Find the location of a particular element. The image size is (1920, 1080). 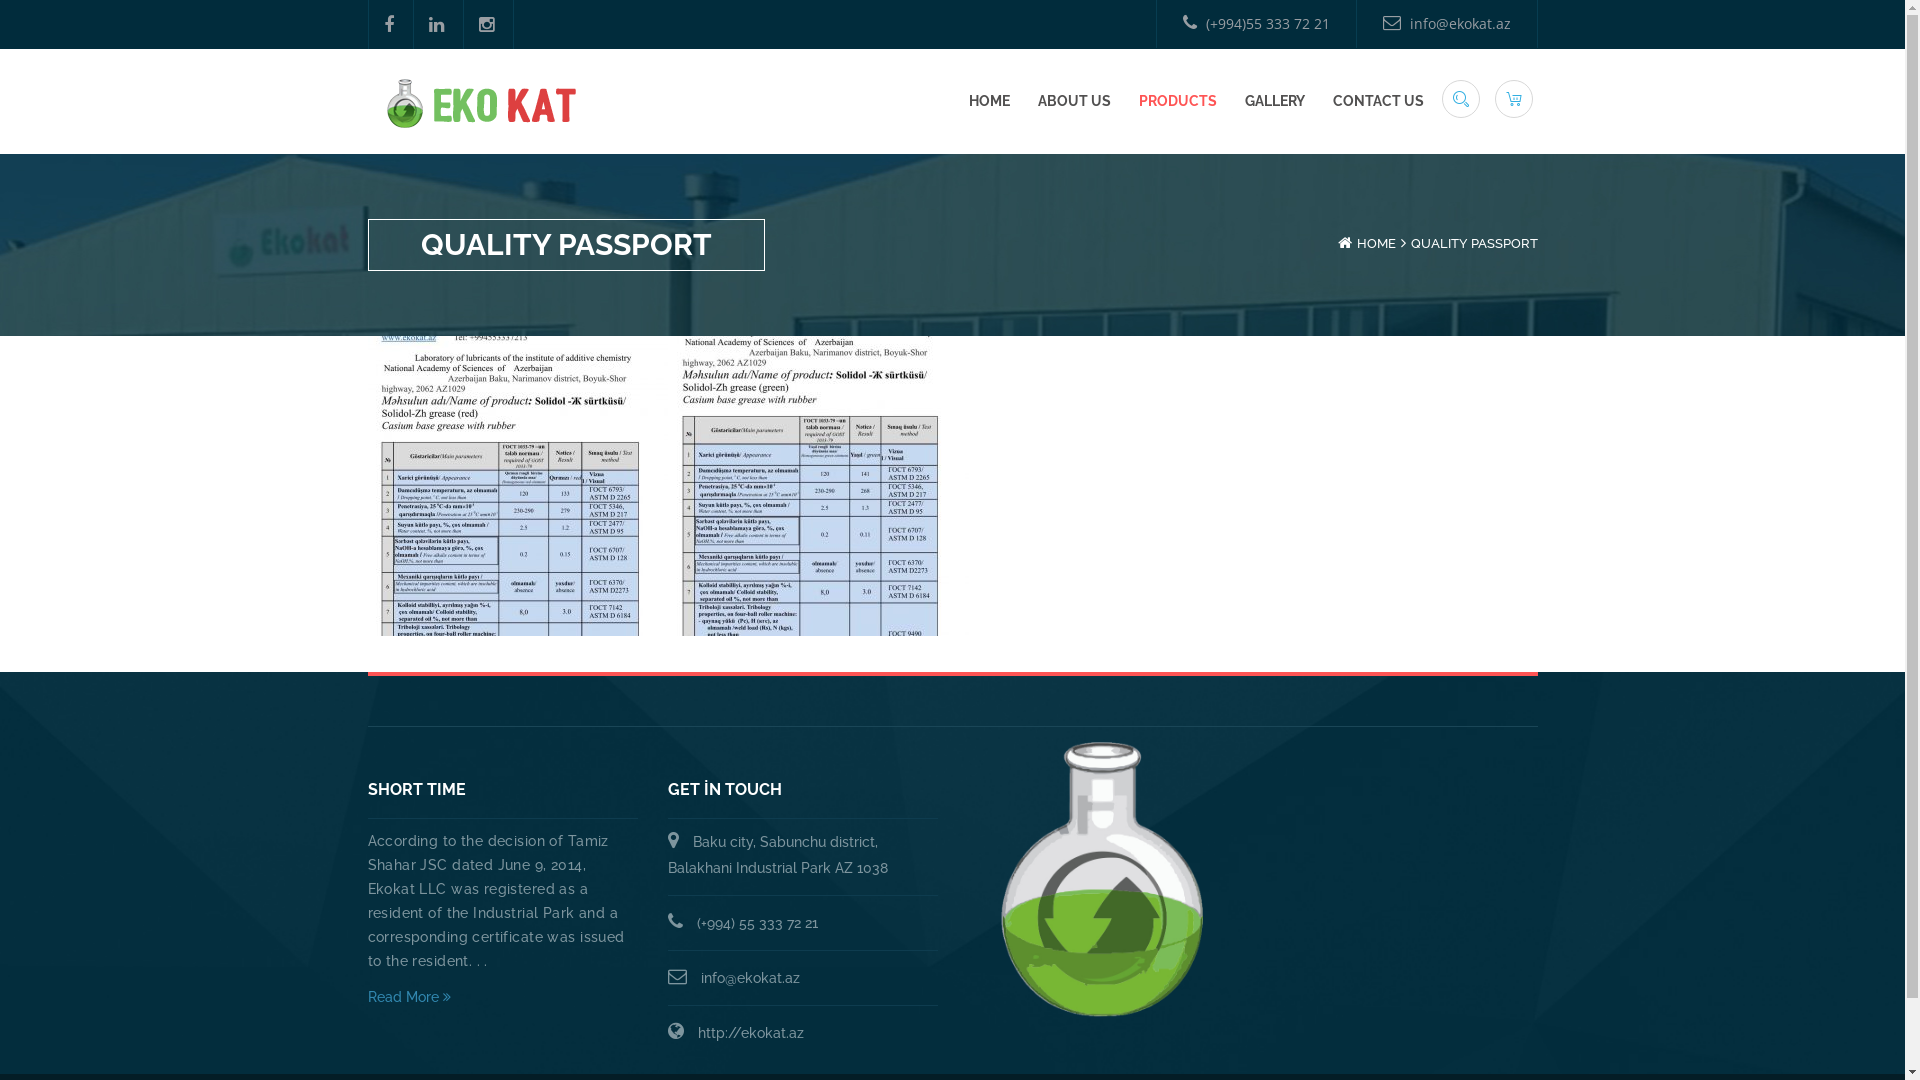

(+994)55 333 72 21 is located at coordinates (1256, 24).